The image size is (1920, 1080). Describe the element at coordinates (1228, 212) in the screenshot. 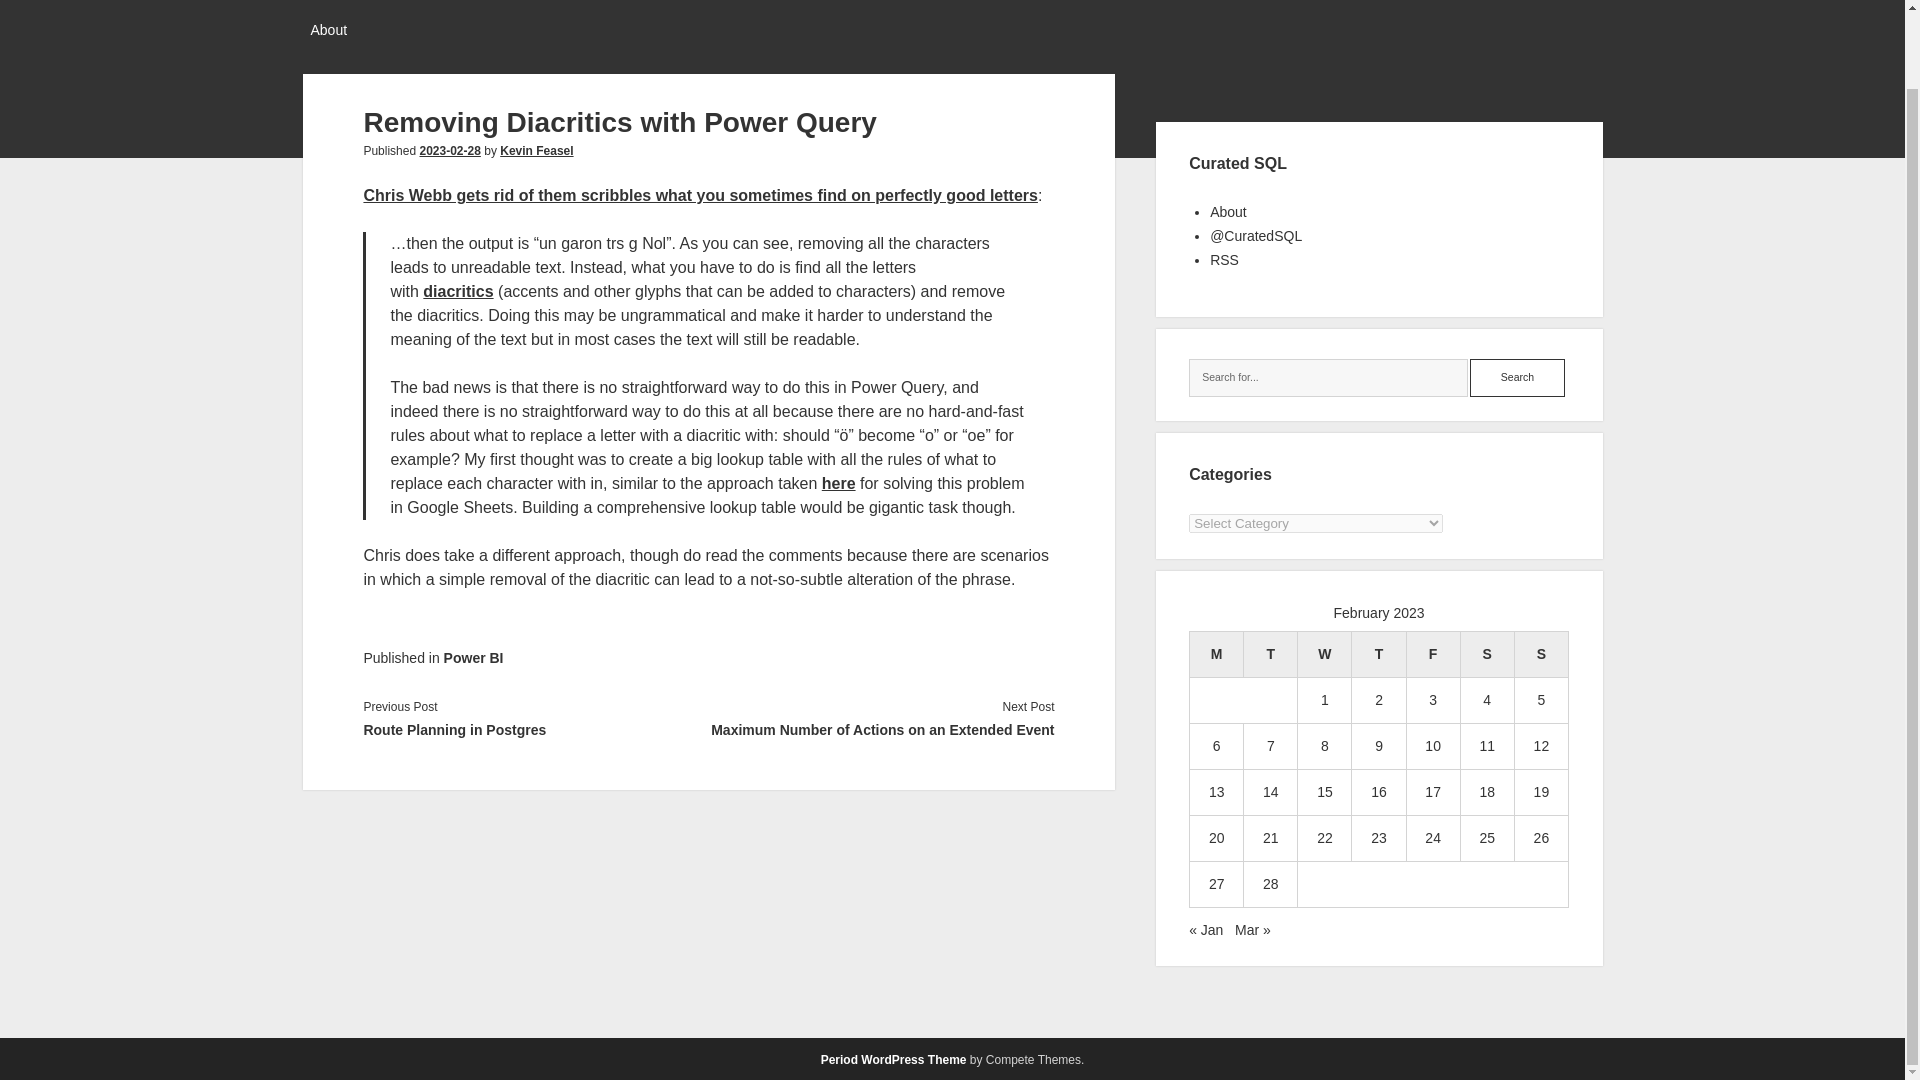

I see `About` at that location.